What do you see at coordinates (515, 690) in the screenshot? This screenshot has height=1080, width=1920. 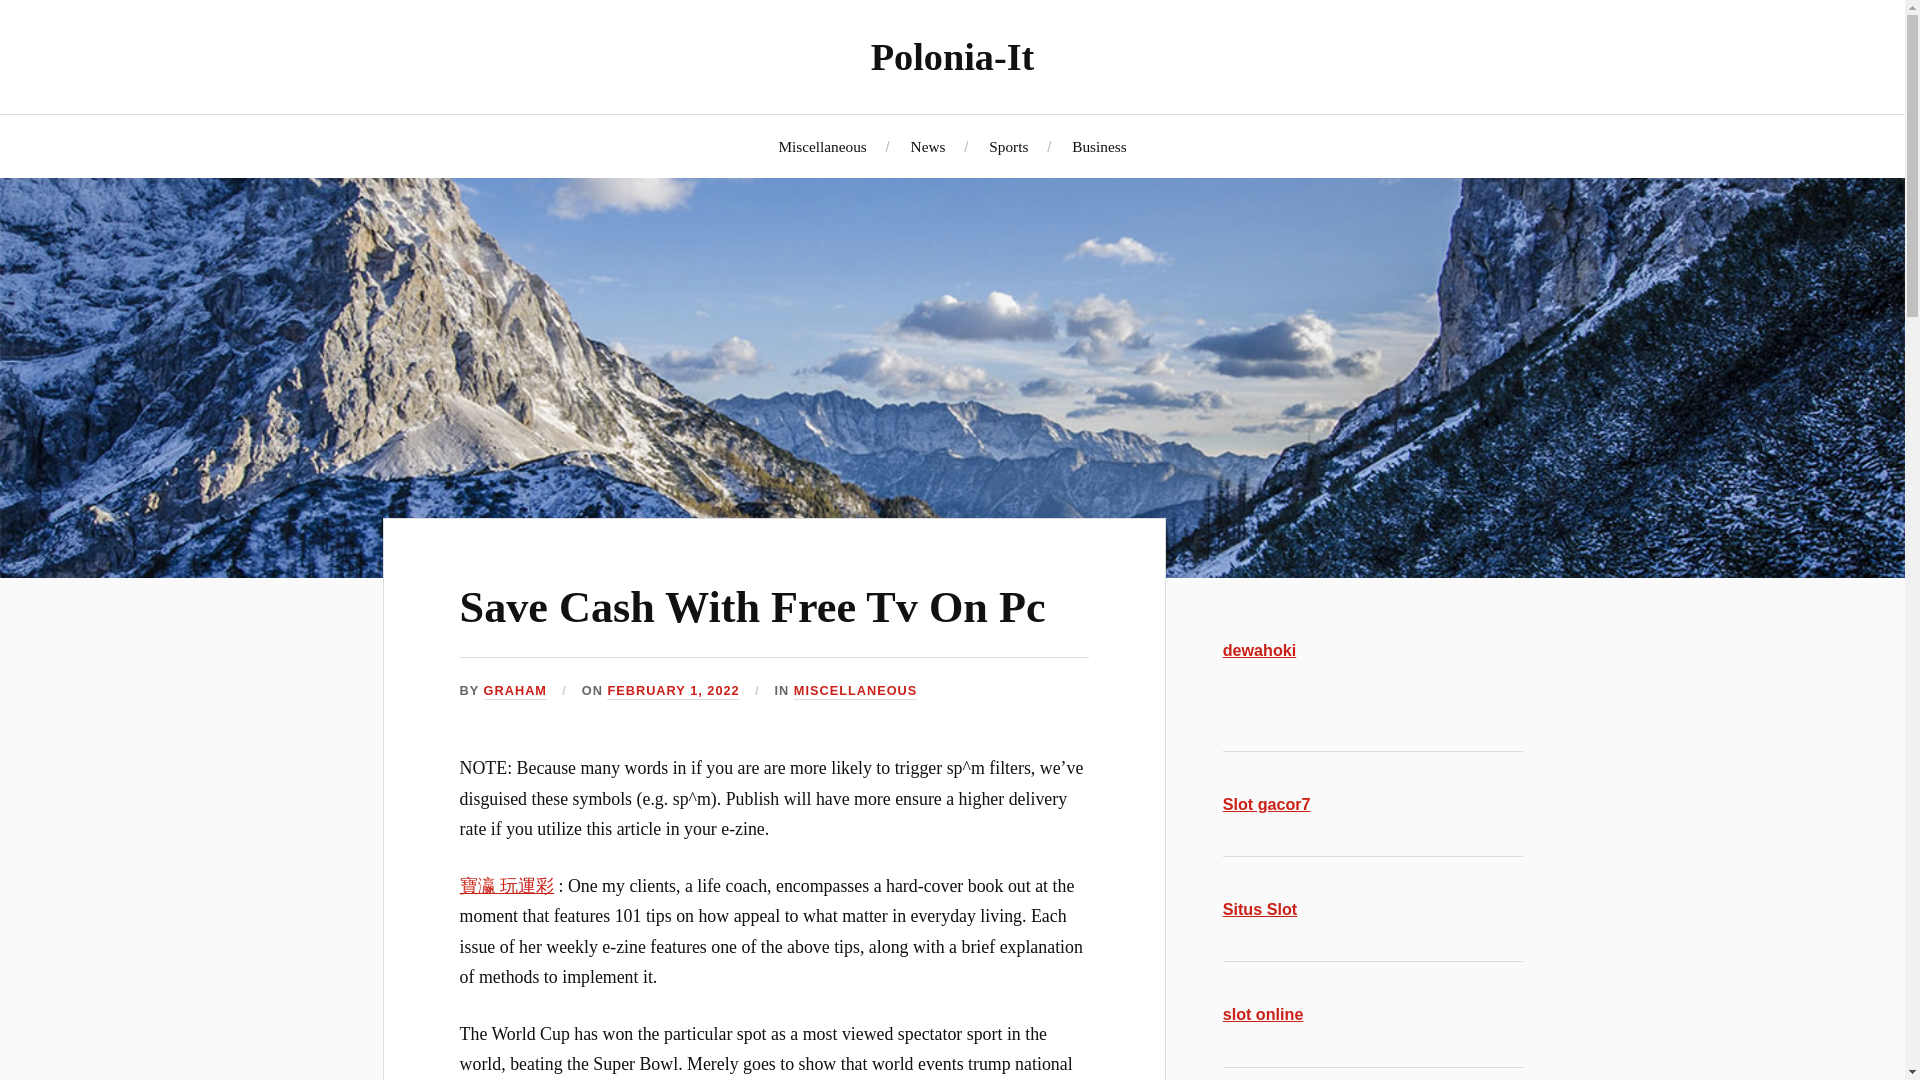 I see `GRAHAM` at bounding box center [515, 690].